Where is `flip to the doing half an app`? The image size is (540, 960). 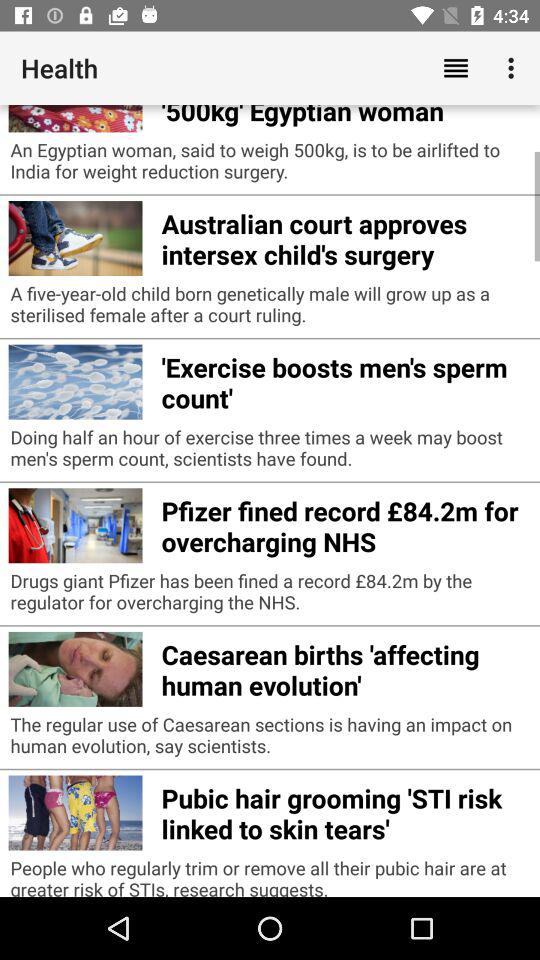
flip to the doing half an app is located at coordinates (270, 452).